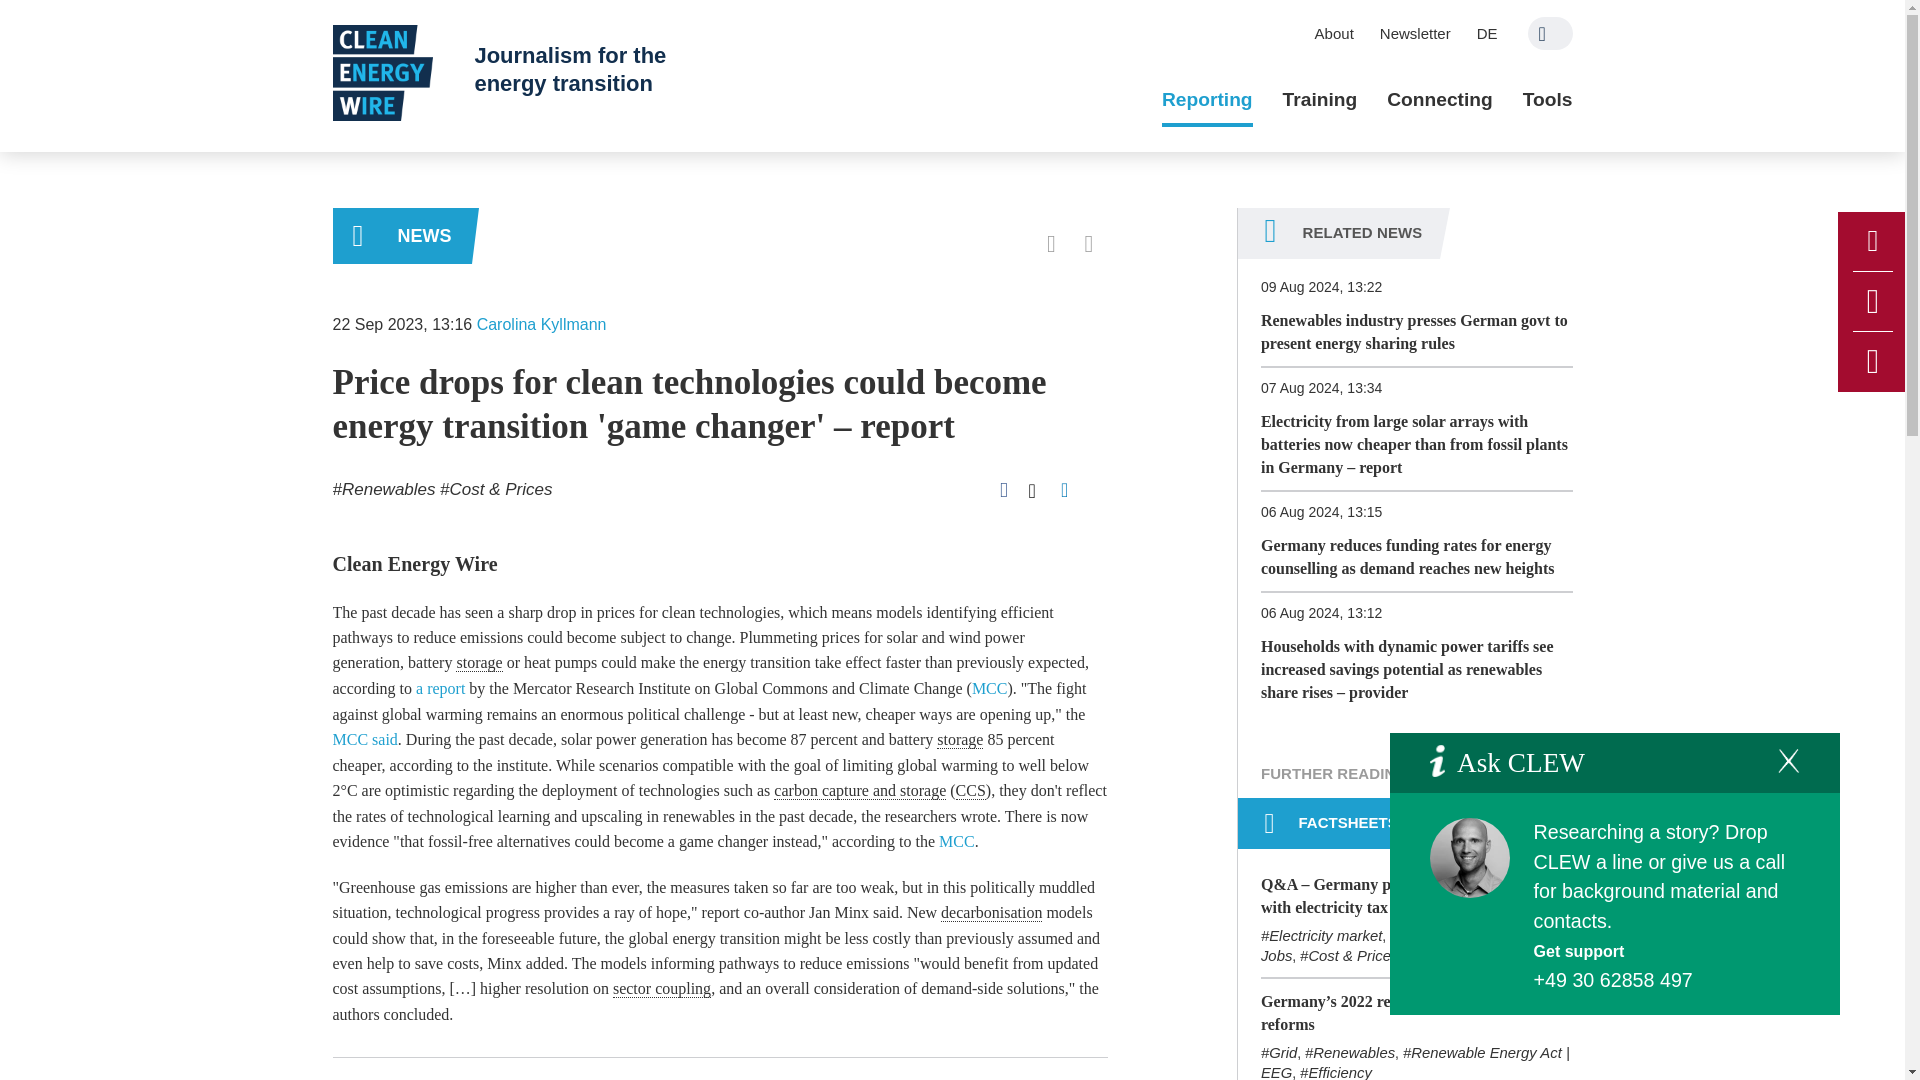 This screenshot has height=1080, width=1920. What do you see at coordinates (384, 488) in the screenshot?
I see `Renewables` at bounding box center [384, 488].